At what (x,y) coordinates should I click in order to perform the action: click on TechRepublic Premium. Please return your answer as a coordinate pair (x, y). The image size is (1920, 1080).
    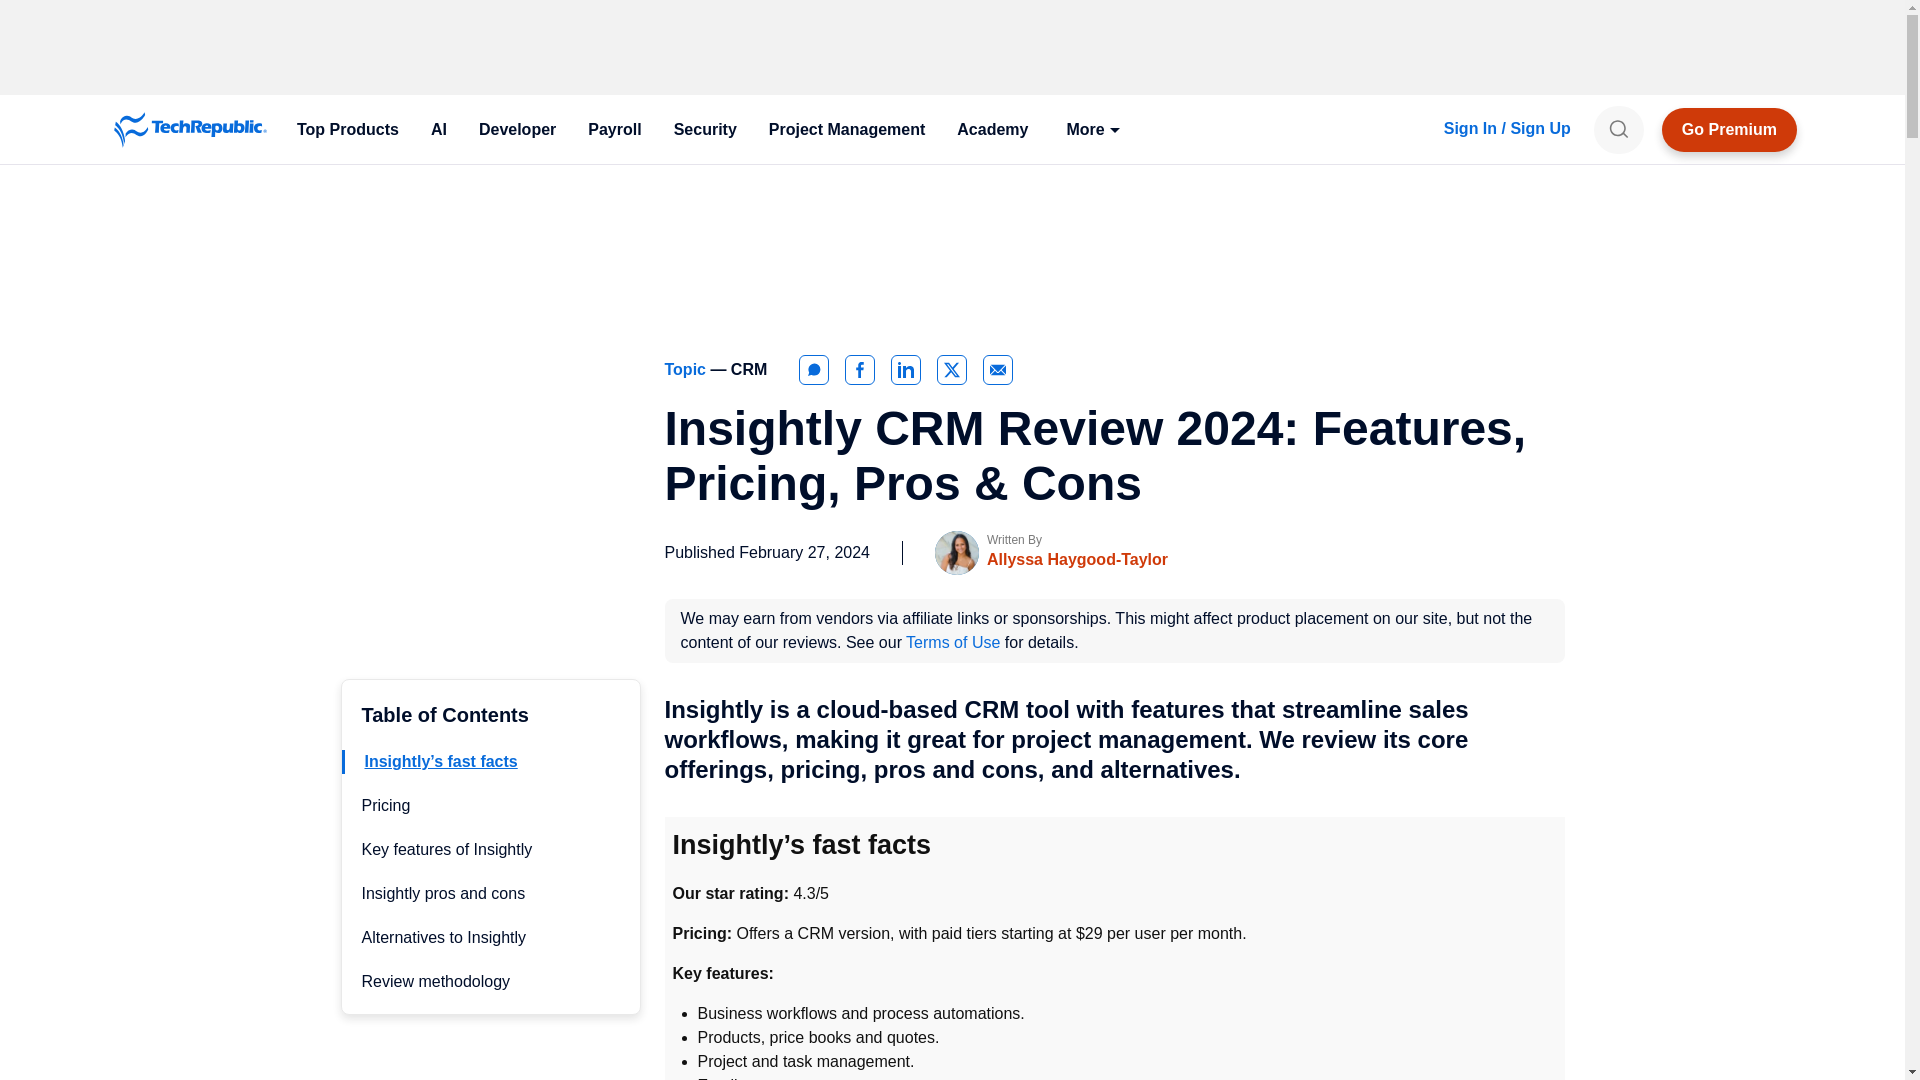
    Looking at the image, I should click on (1730, 130).